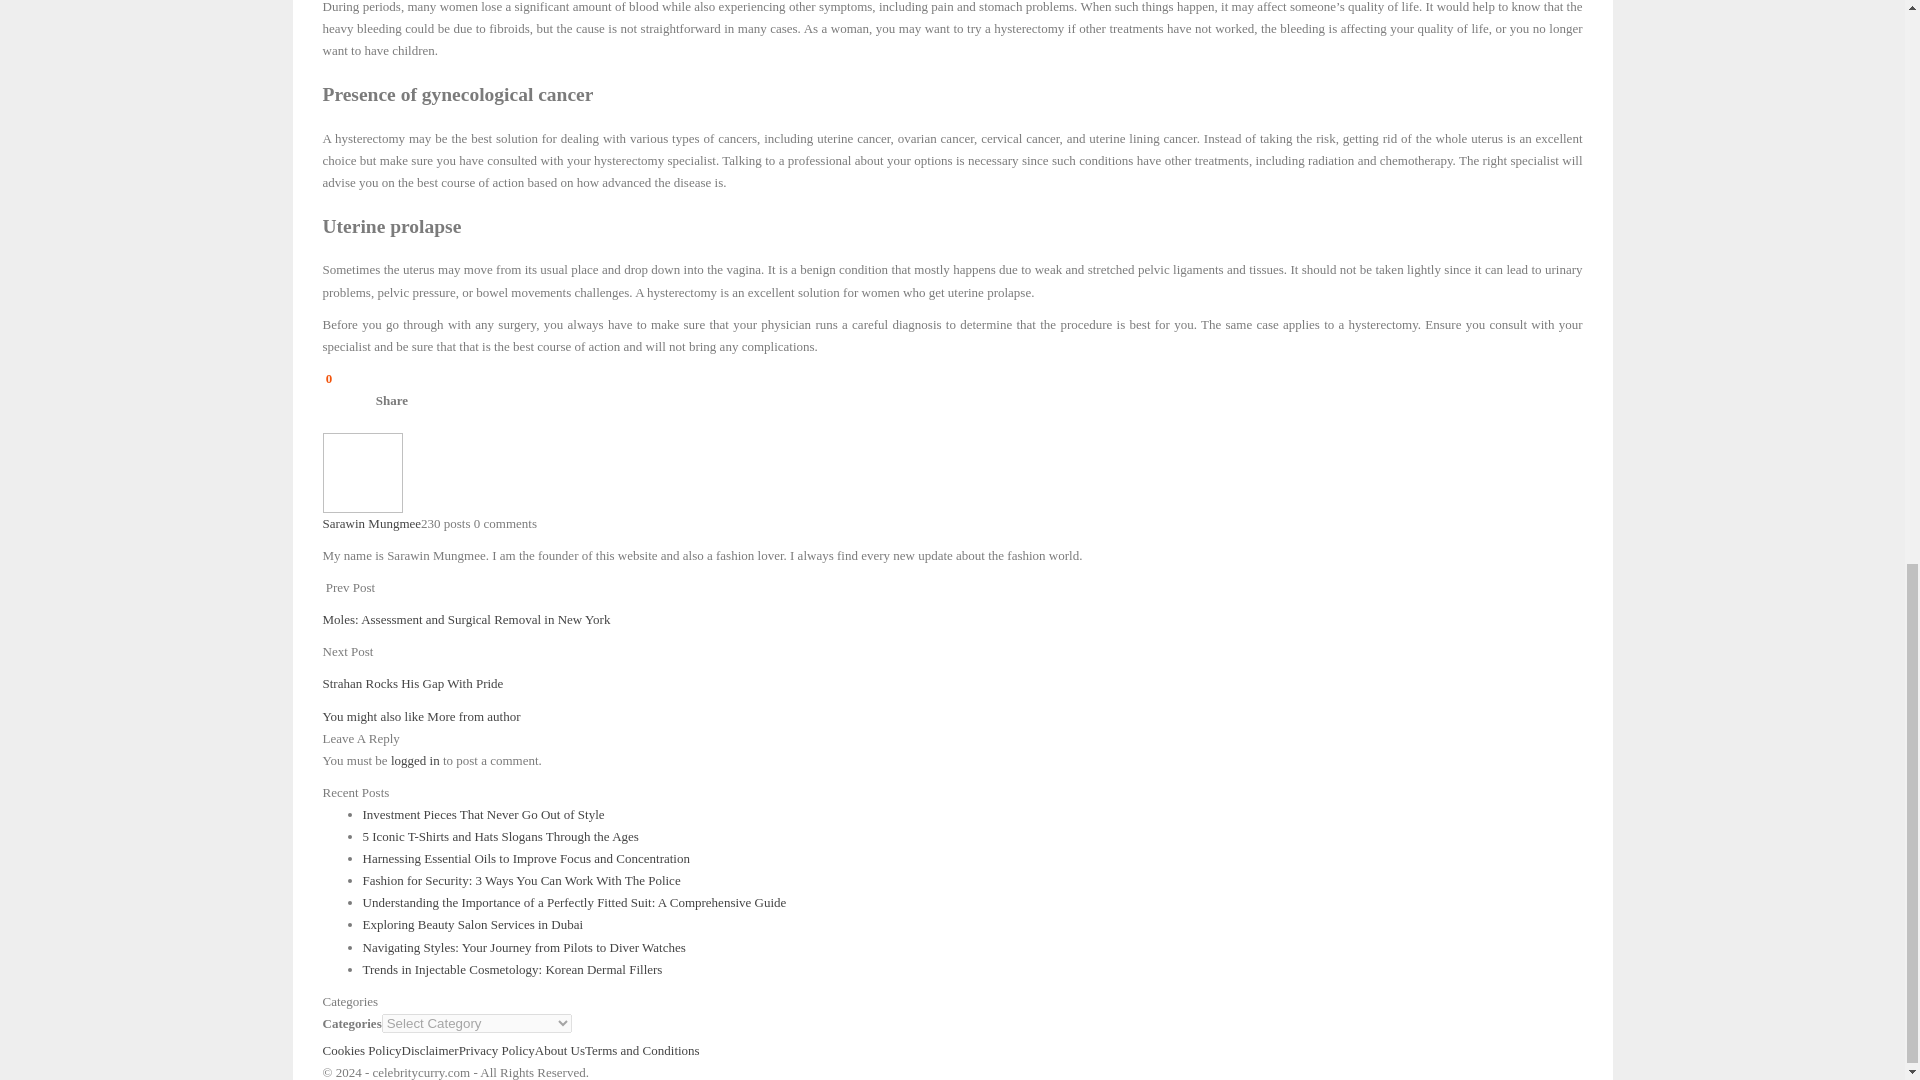 This screenshot has height=1080, width=1920. Describe the element at coordinates (371, 524) in the screenshot. I see `Sarawin Mungmee` at that location.